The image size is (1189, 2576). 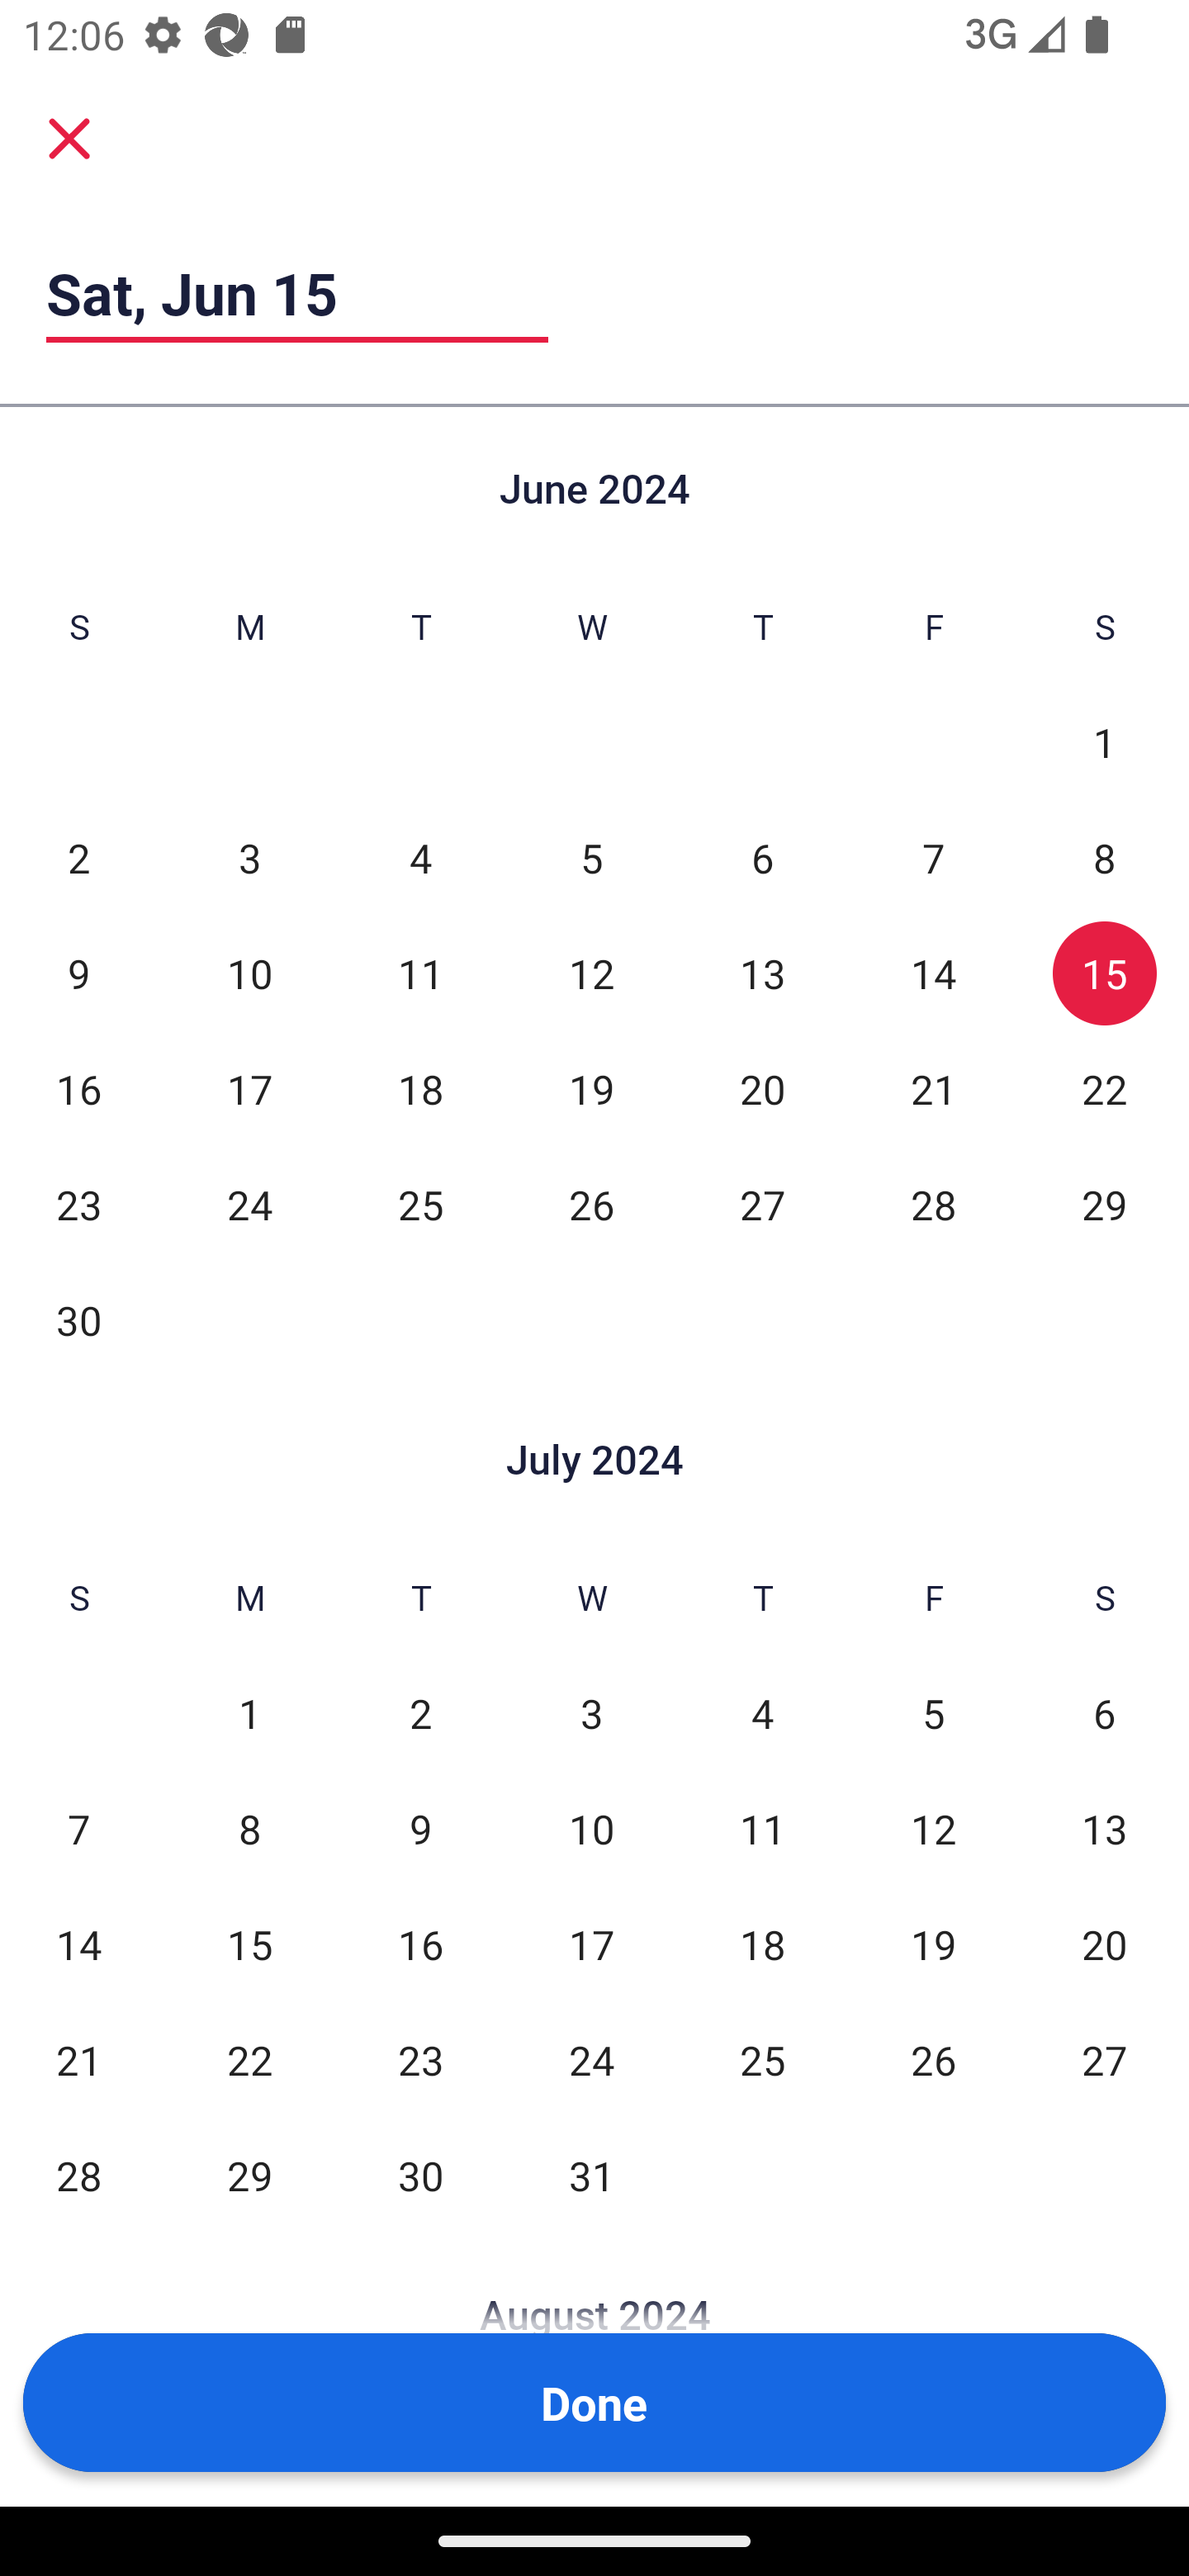 What do you see at coordinates (933, 1714) in the screenshot?
I see `5 Fri, Jul 5, Not Selected` at bounding box center [933, 1714].